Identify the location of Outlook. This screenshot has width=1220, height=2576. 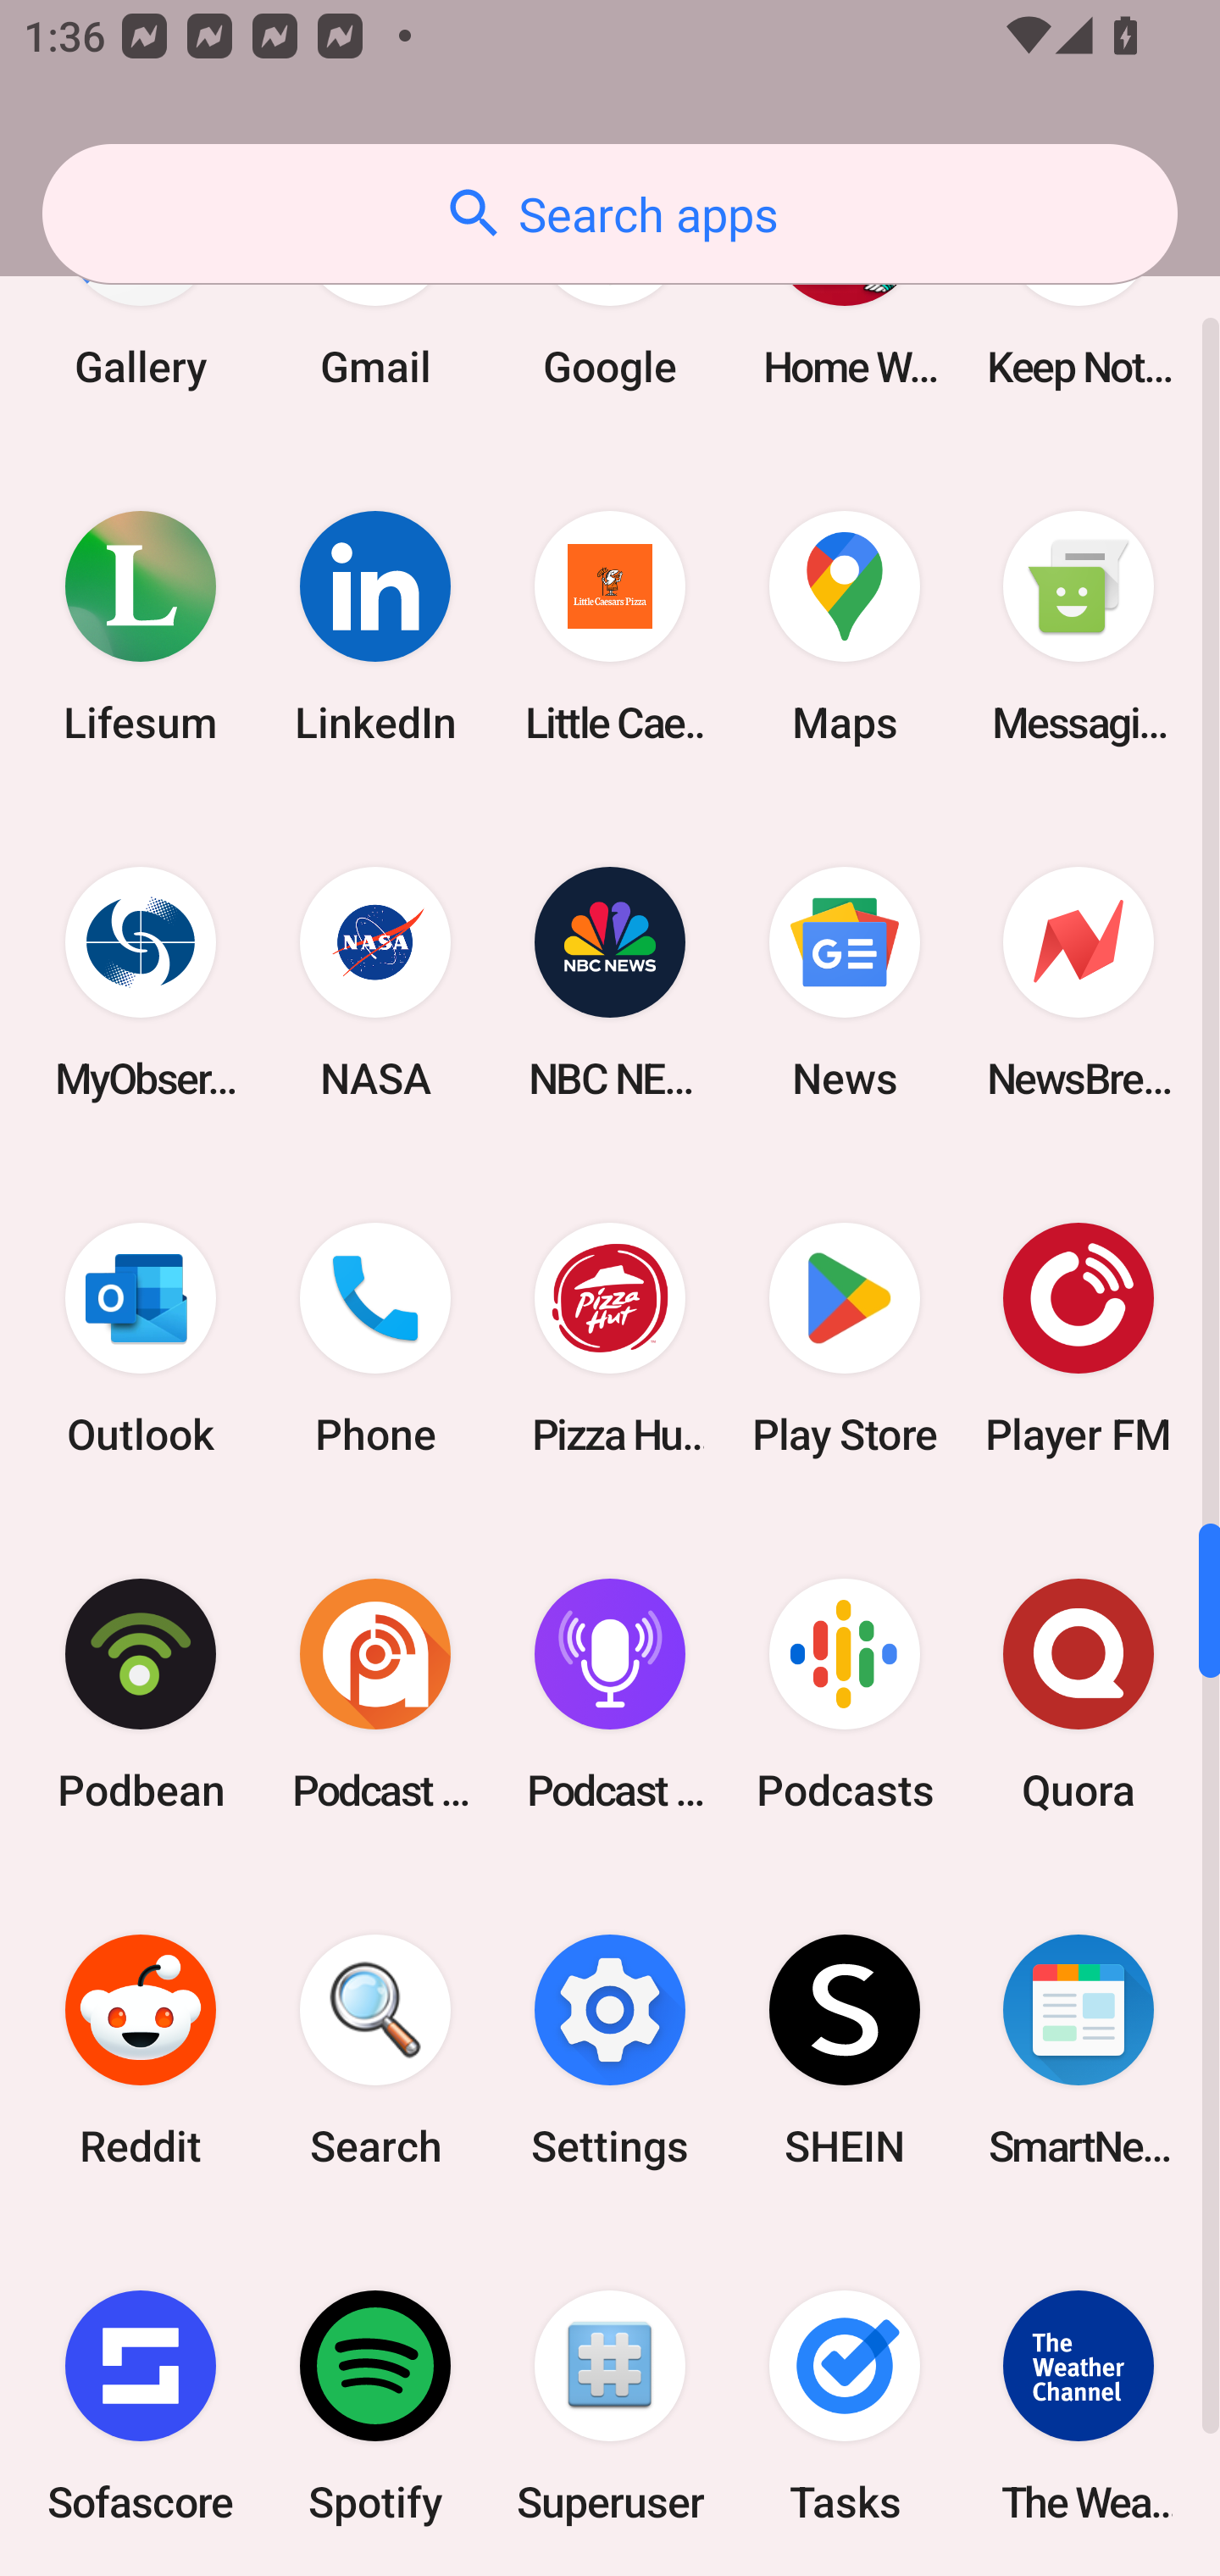
(141, 1339).